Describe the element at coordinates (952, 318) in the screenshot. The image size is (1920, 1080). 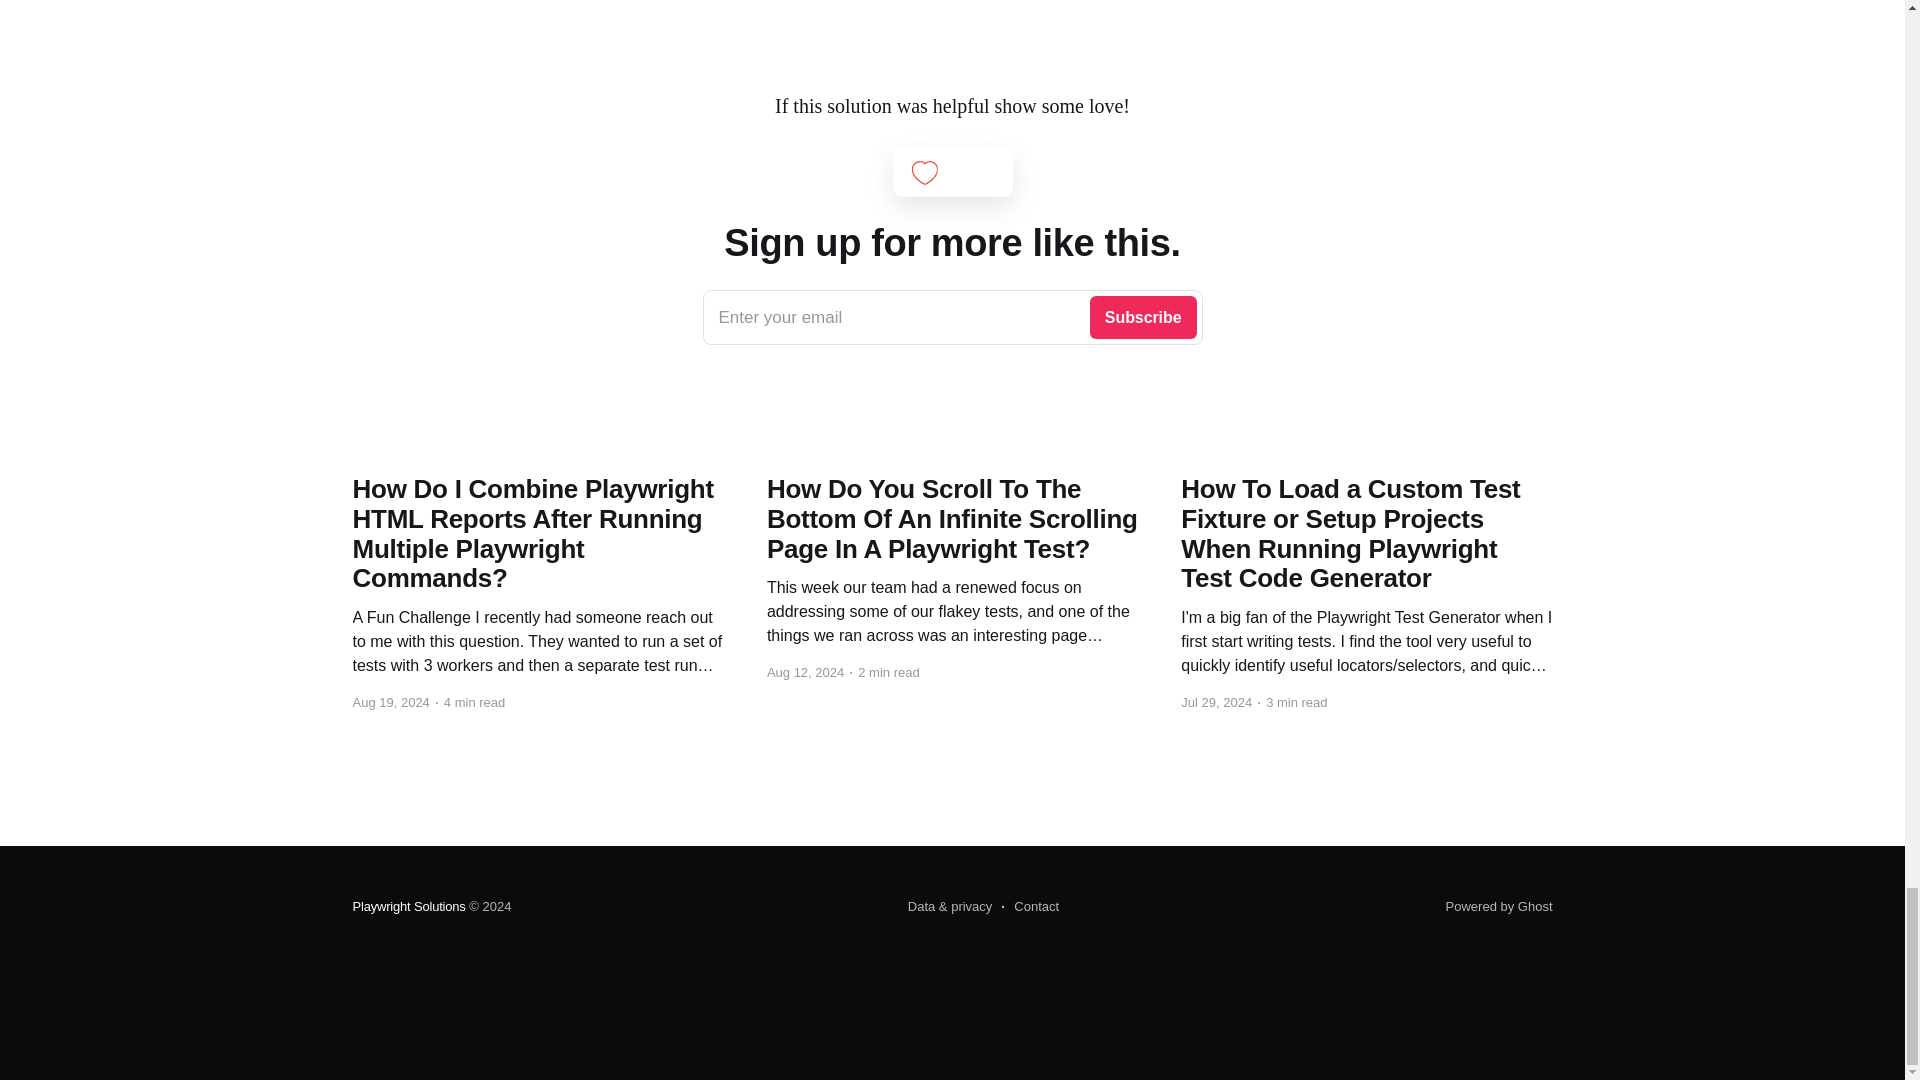
I see `Playwright Solutions` at that location.